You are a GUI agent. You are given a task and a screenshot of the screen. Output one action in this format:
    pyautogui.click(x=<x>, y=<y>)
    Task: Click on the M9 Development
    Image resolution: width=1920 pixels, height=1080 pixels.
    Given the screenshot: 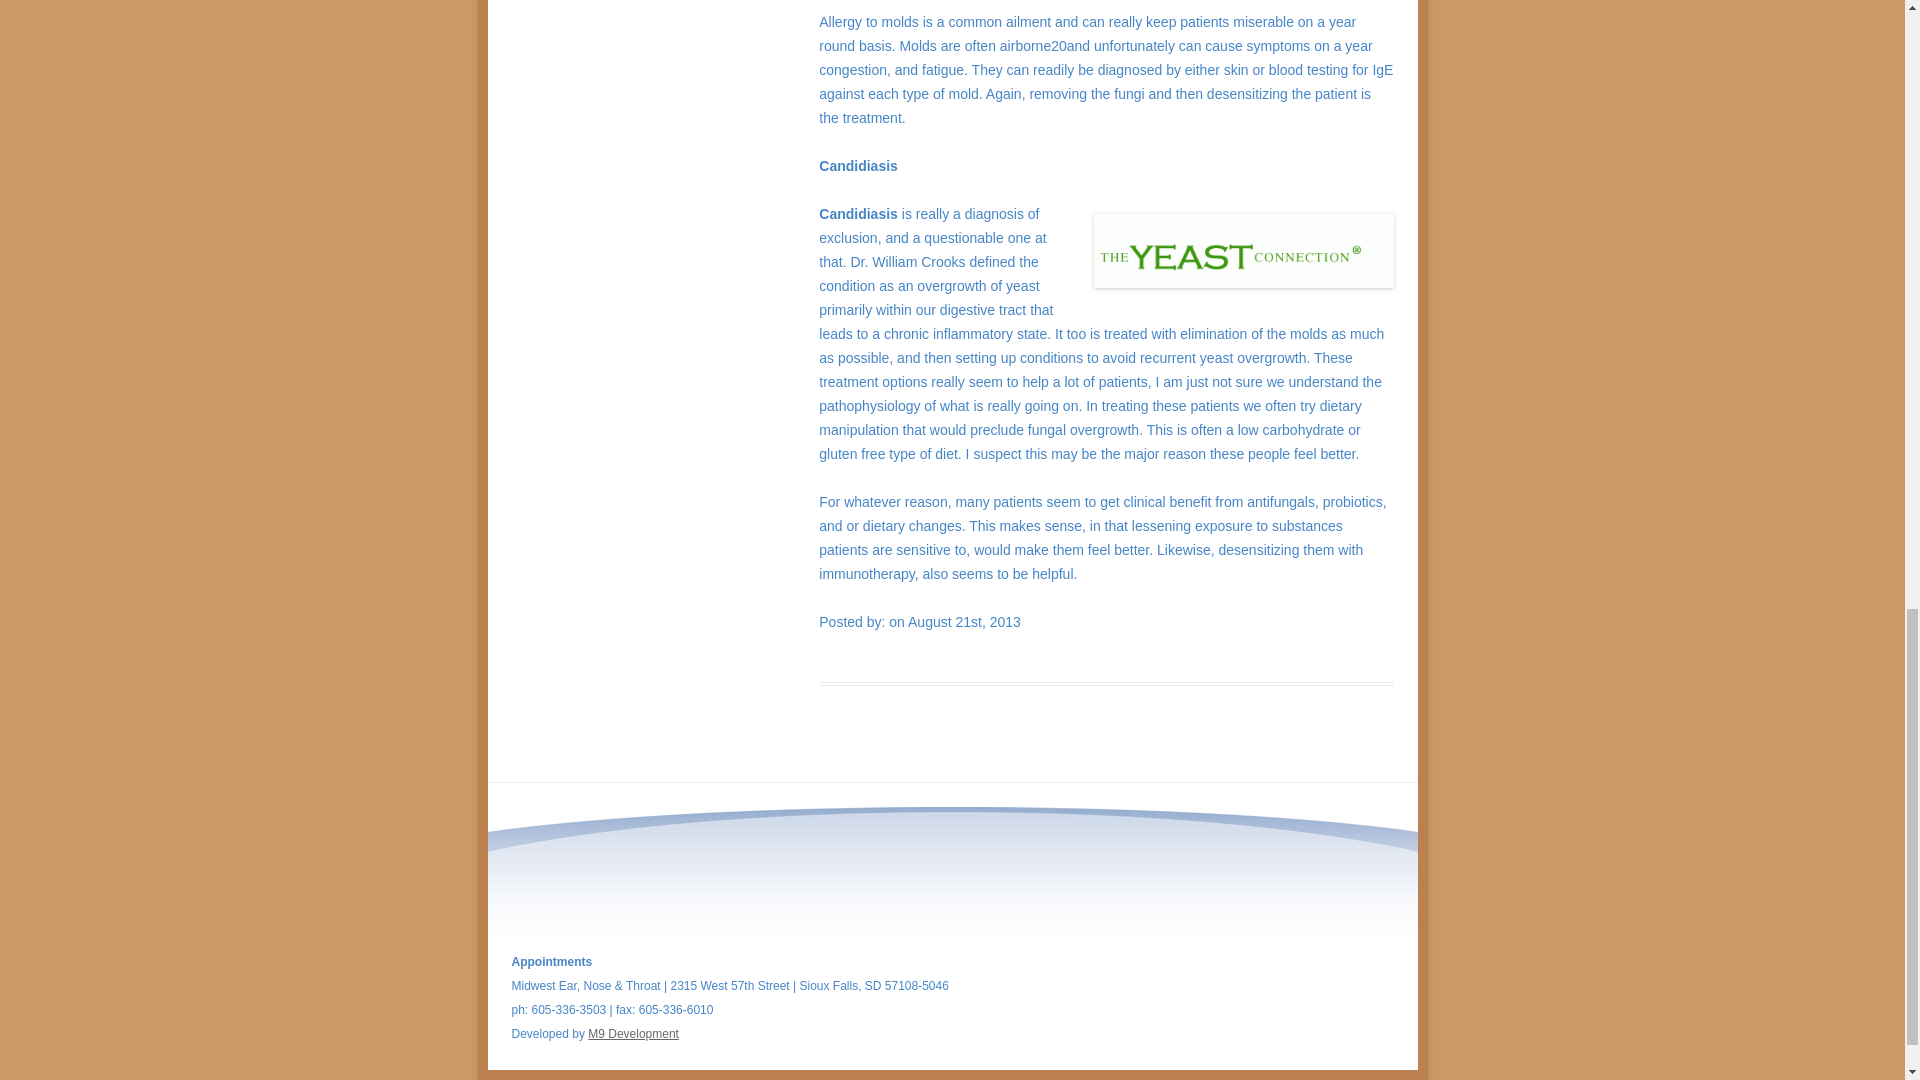 What is the action you would take?
    pyautogui.click(x=633, y=1034)
    